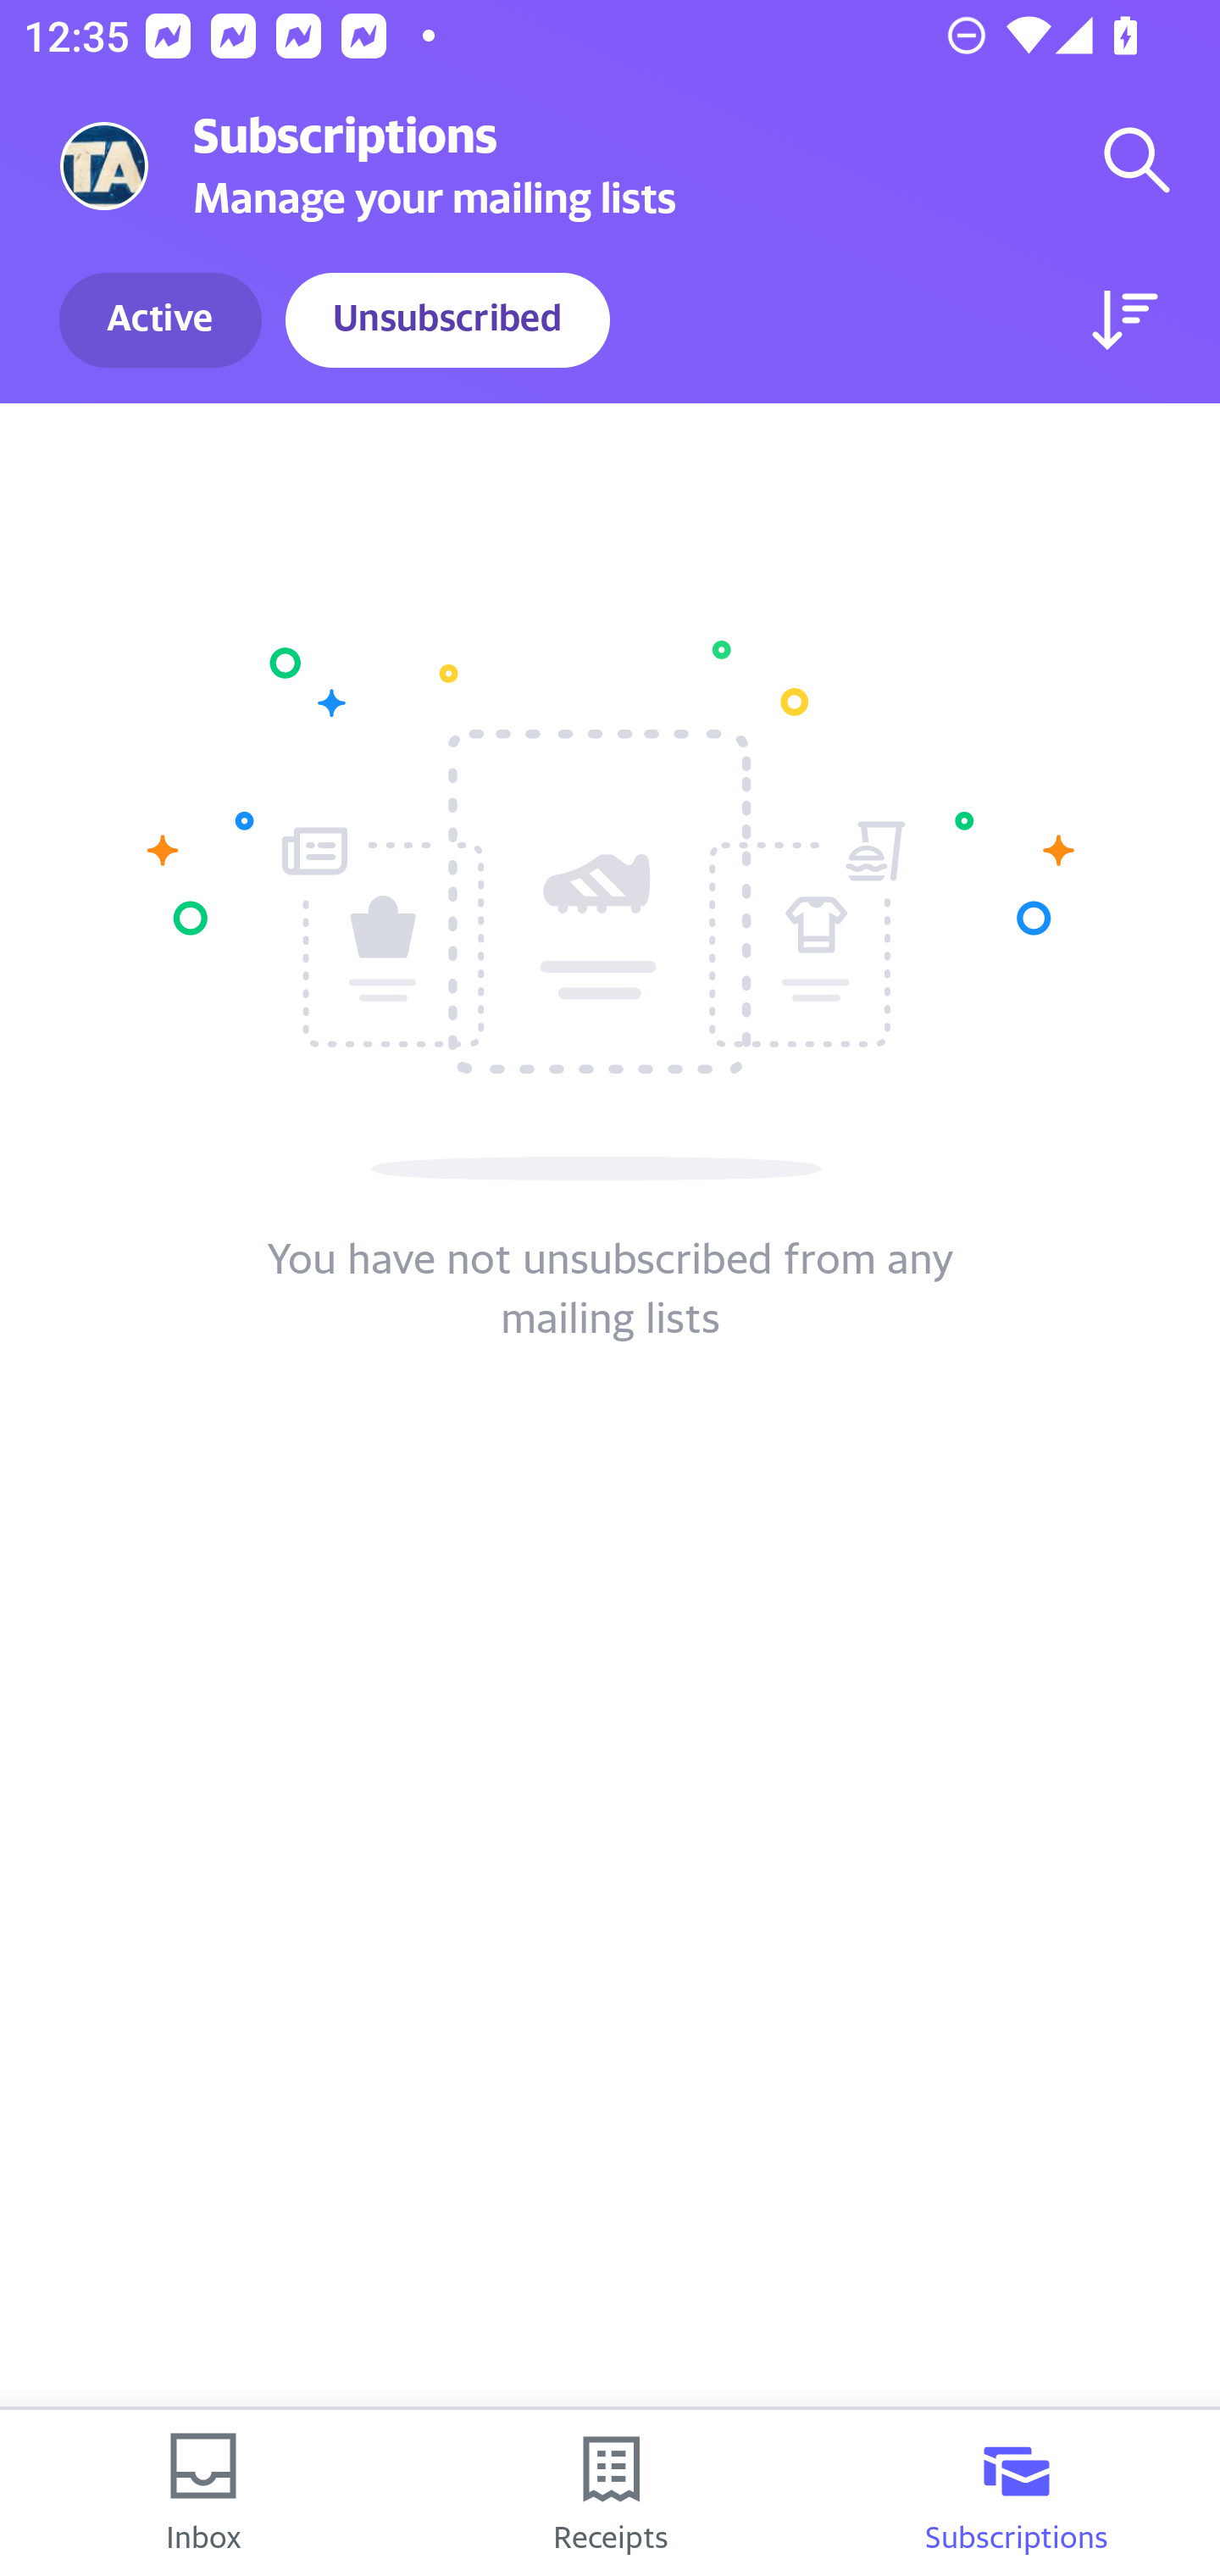  Describe the element at coordinates (610, 2493) in the screenshot. I see `Receipts` at that location.